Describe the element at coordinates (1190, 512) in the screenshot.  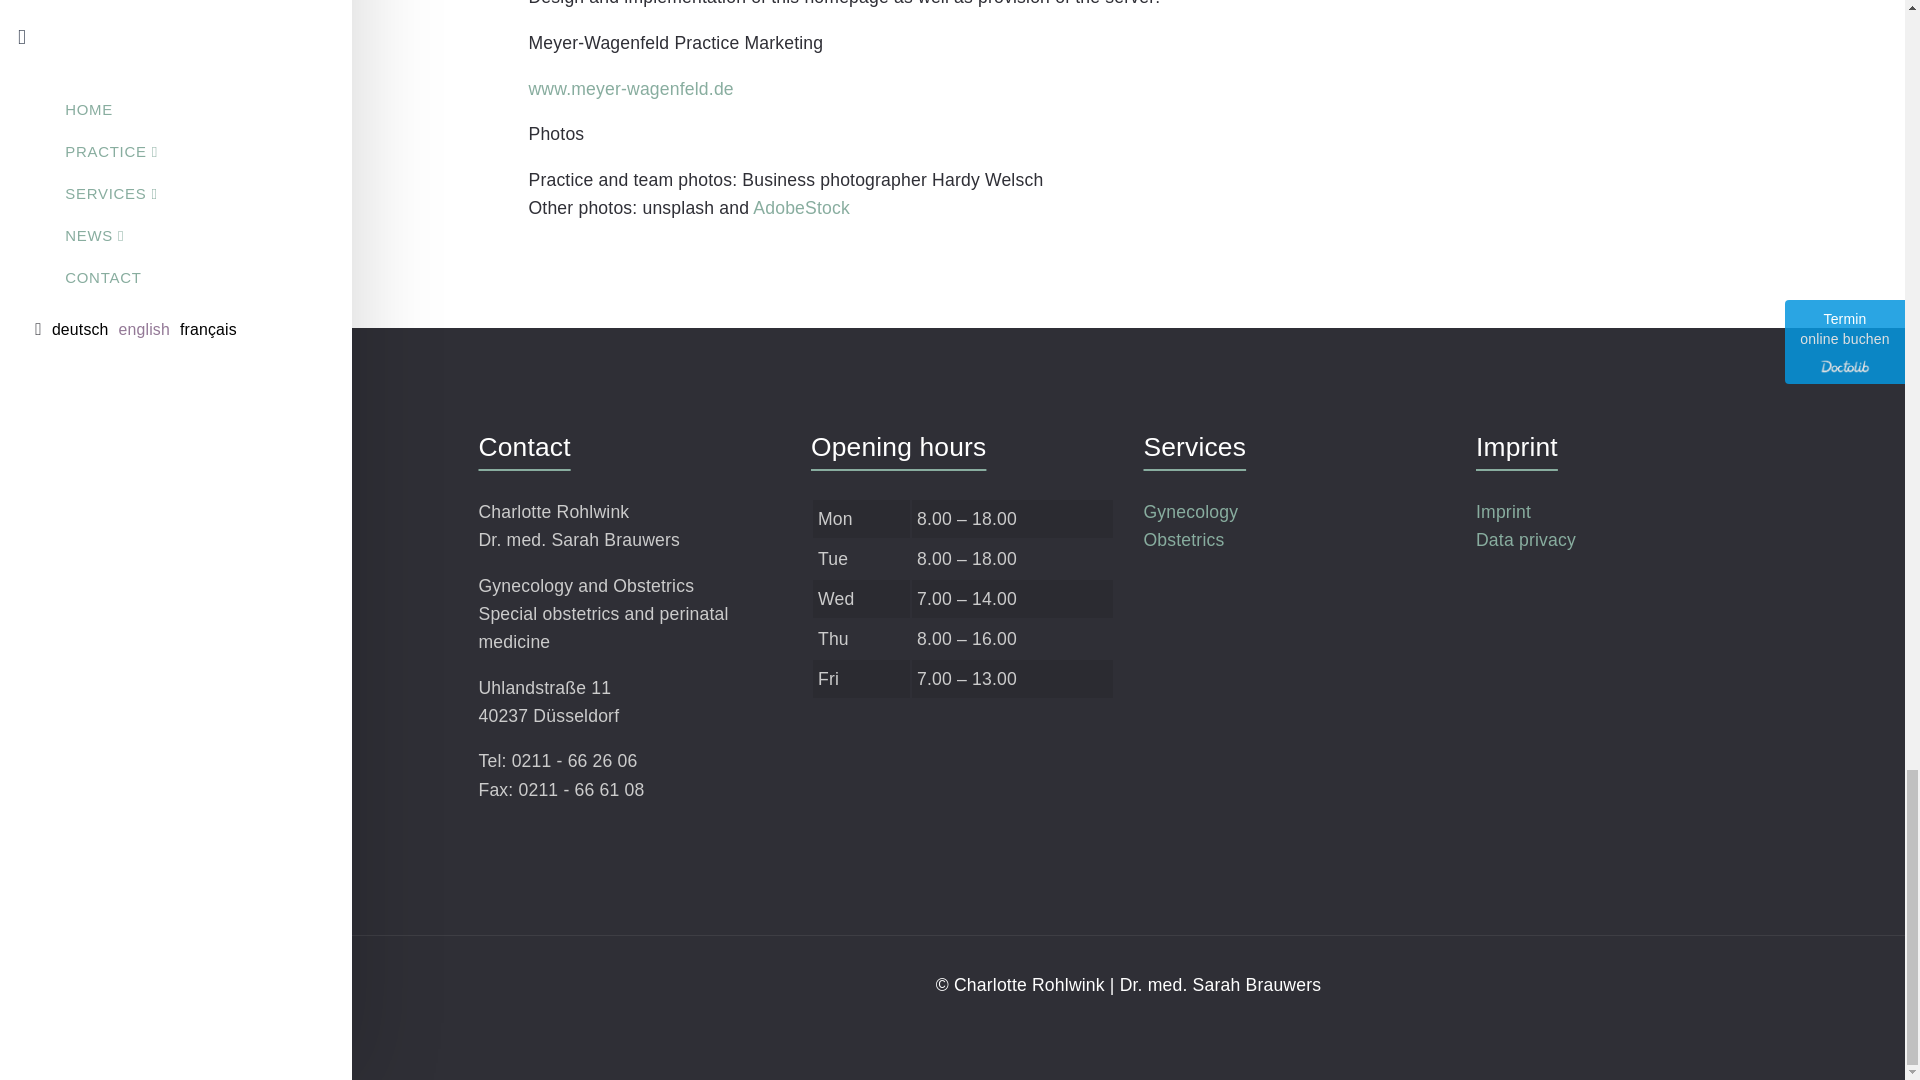
I see `Gynecology` at that location.